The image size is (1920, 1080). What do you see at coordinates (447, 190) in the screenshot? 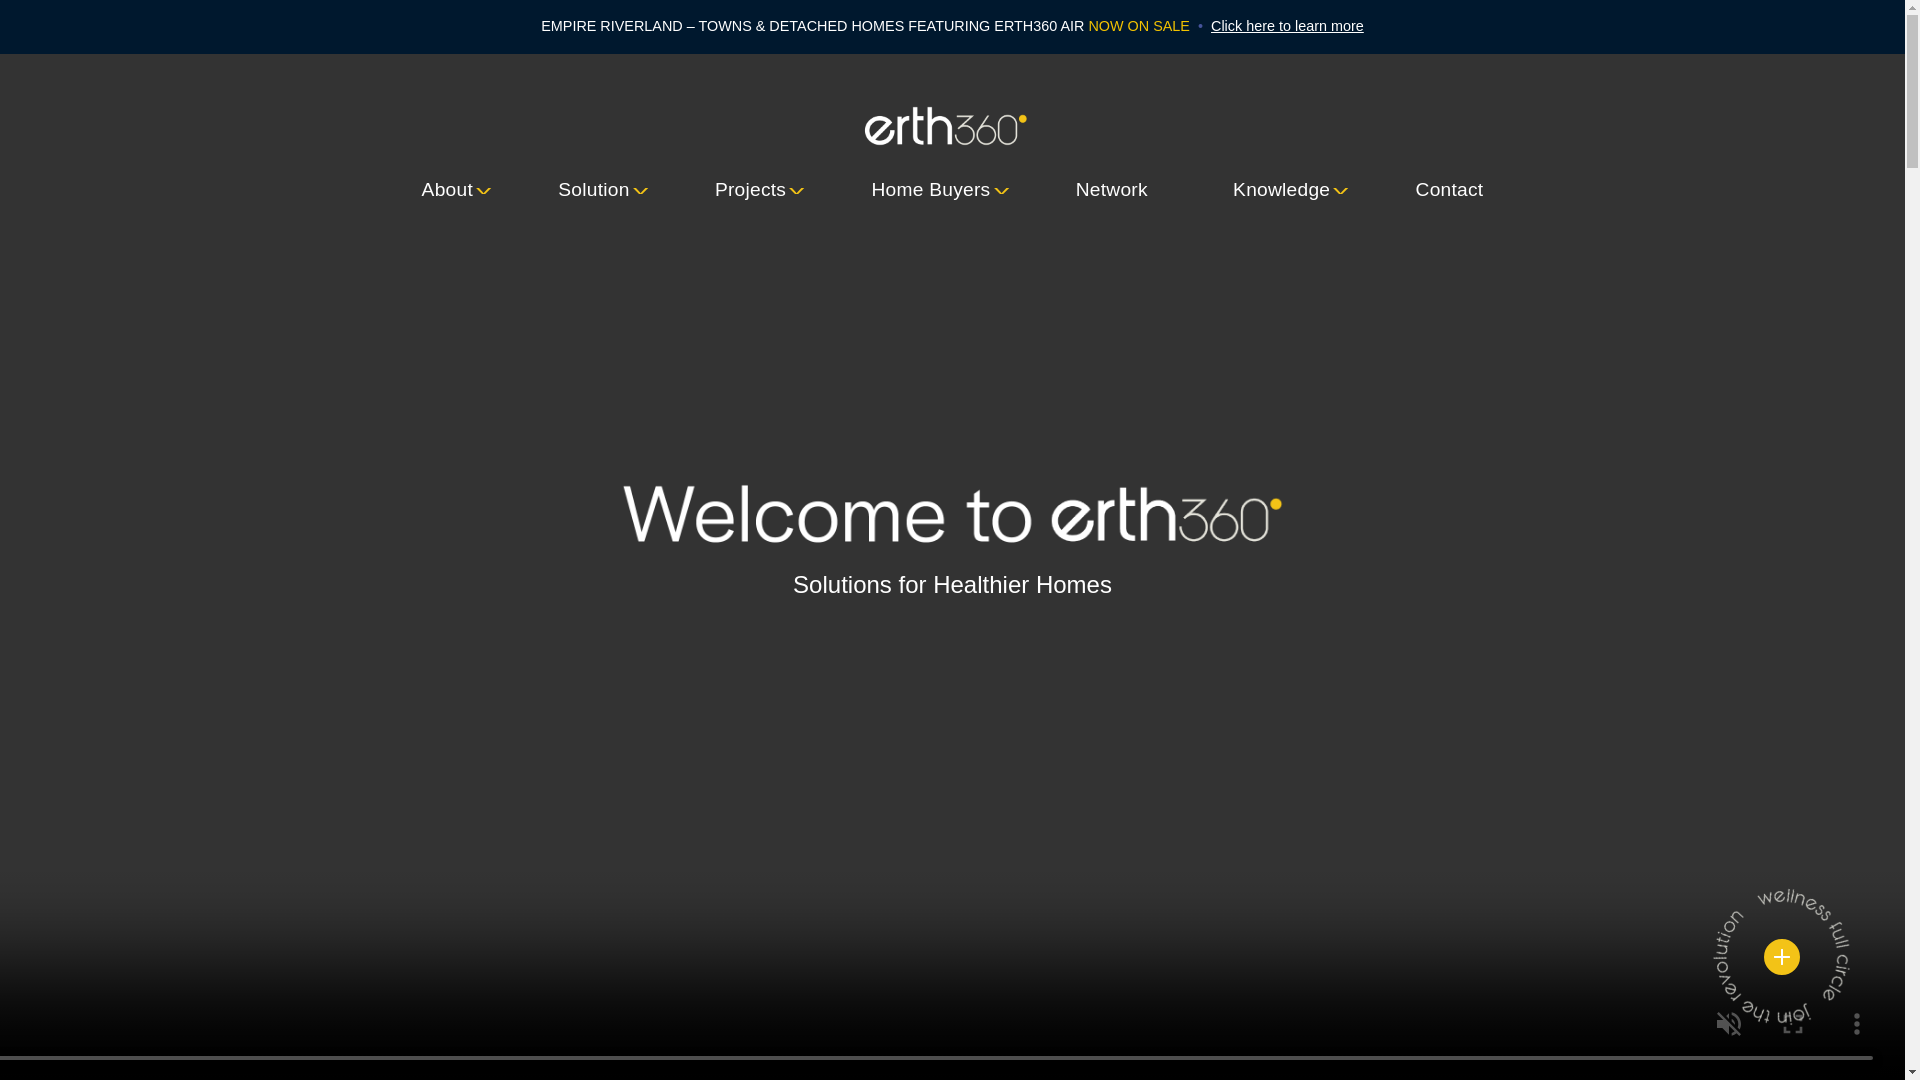
I see `About` at bounding box center [447, 190].